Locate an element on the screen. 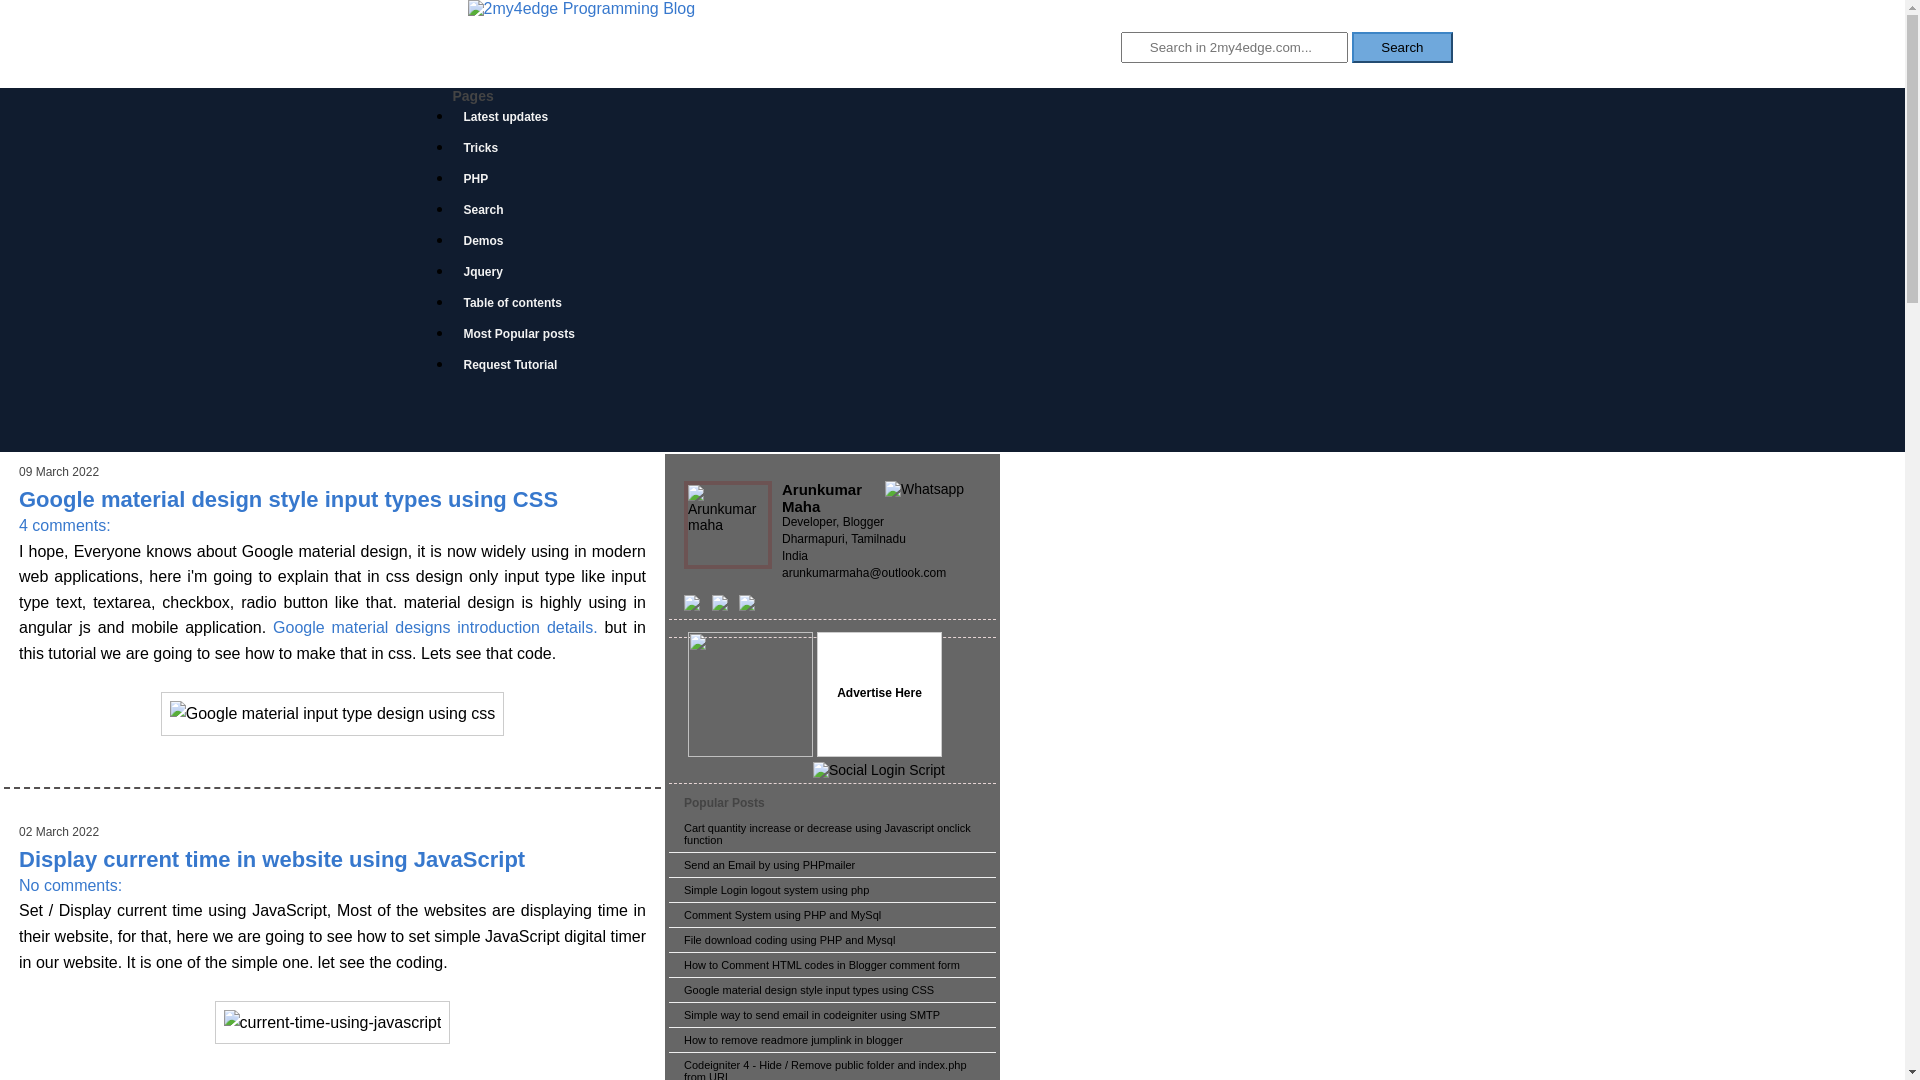 The height and width of the screenshot is (1080, 1920). Search is located at coordinates (1402, 48).